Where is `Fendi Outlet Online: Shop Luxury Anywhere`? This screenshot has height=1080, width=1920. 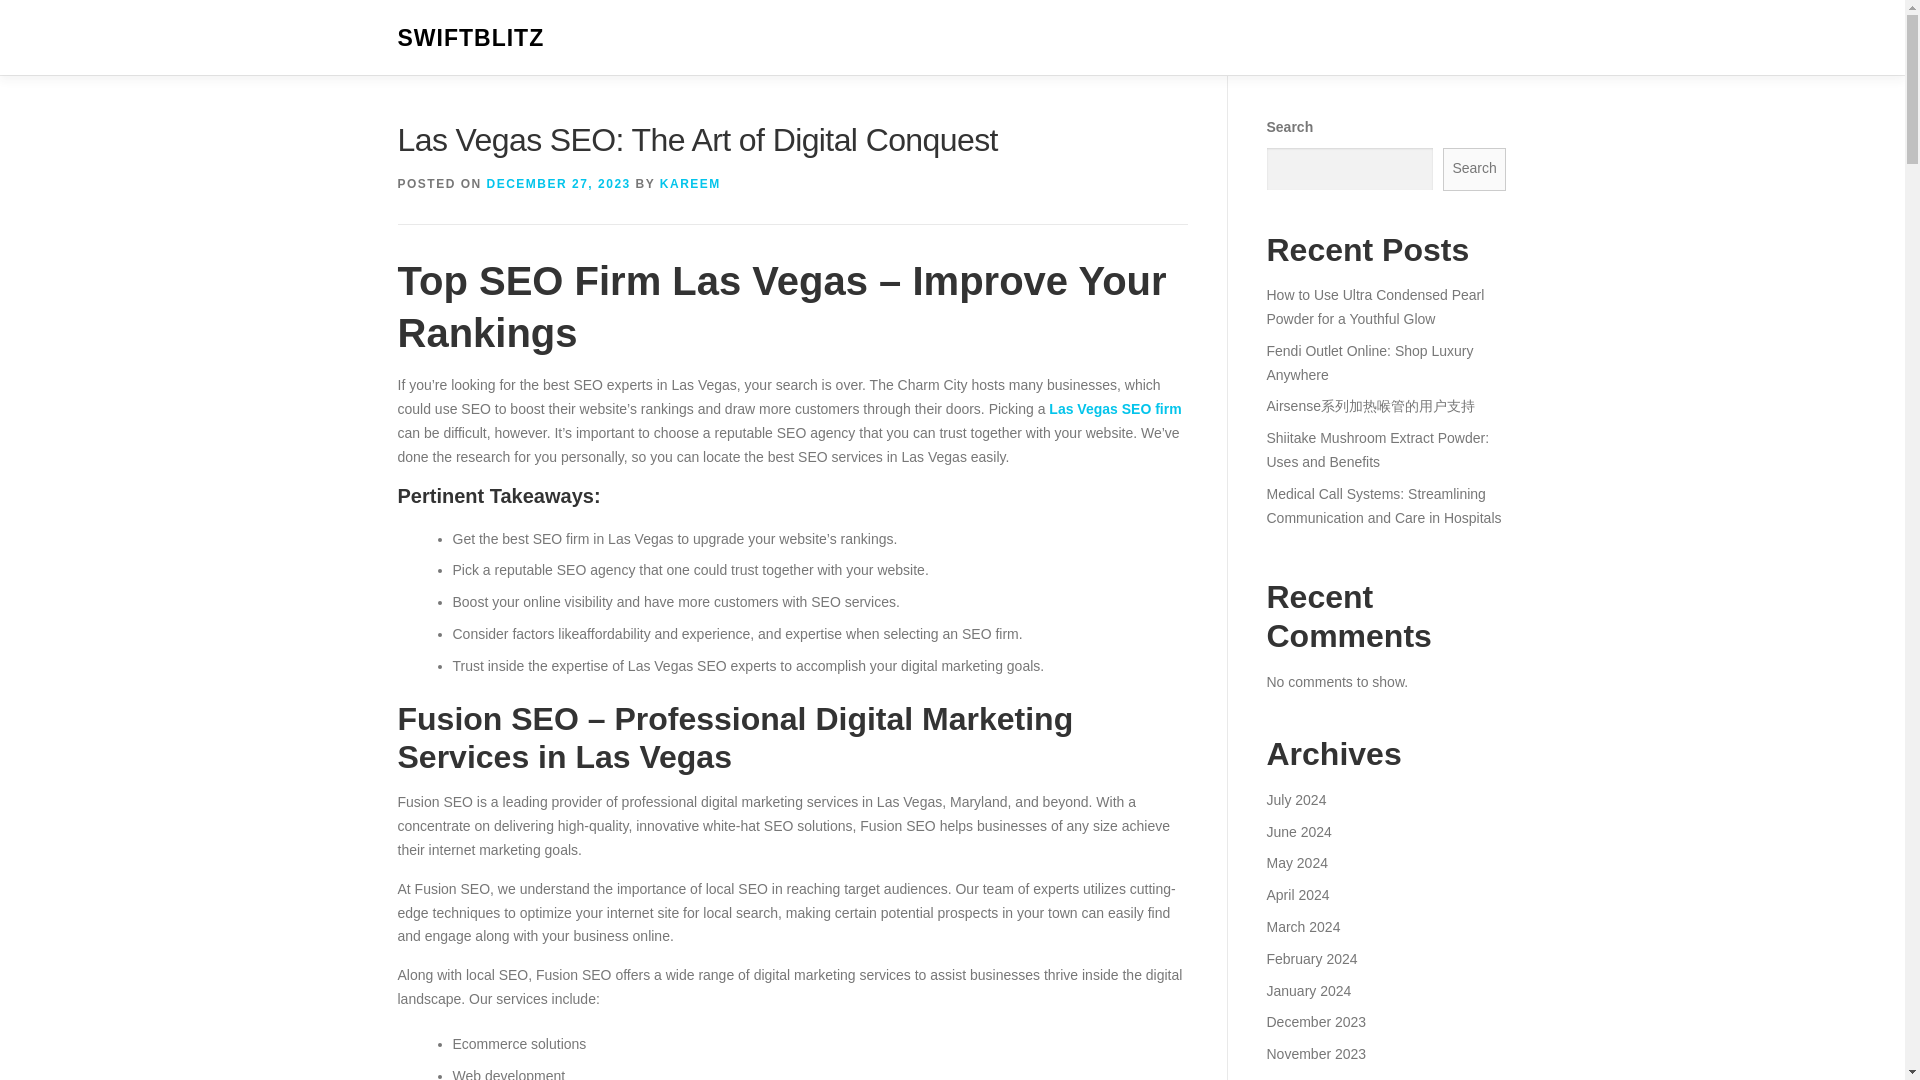
Fendi Outlet Online: Shop Luxury Anywhere is located at coordinates (1368, 363).